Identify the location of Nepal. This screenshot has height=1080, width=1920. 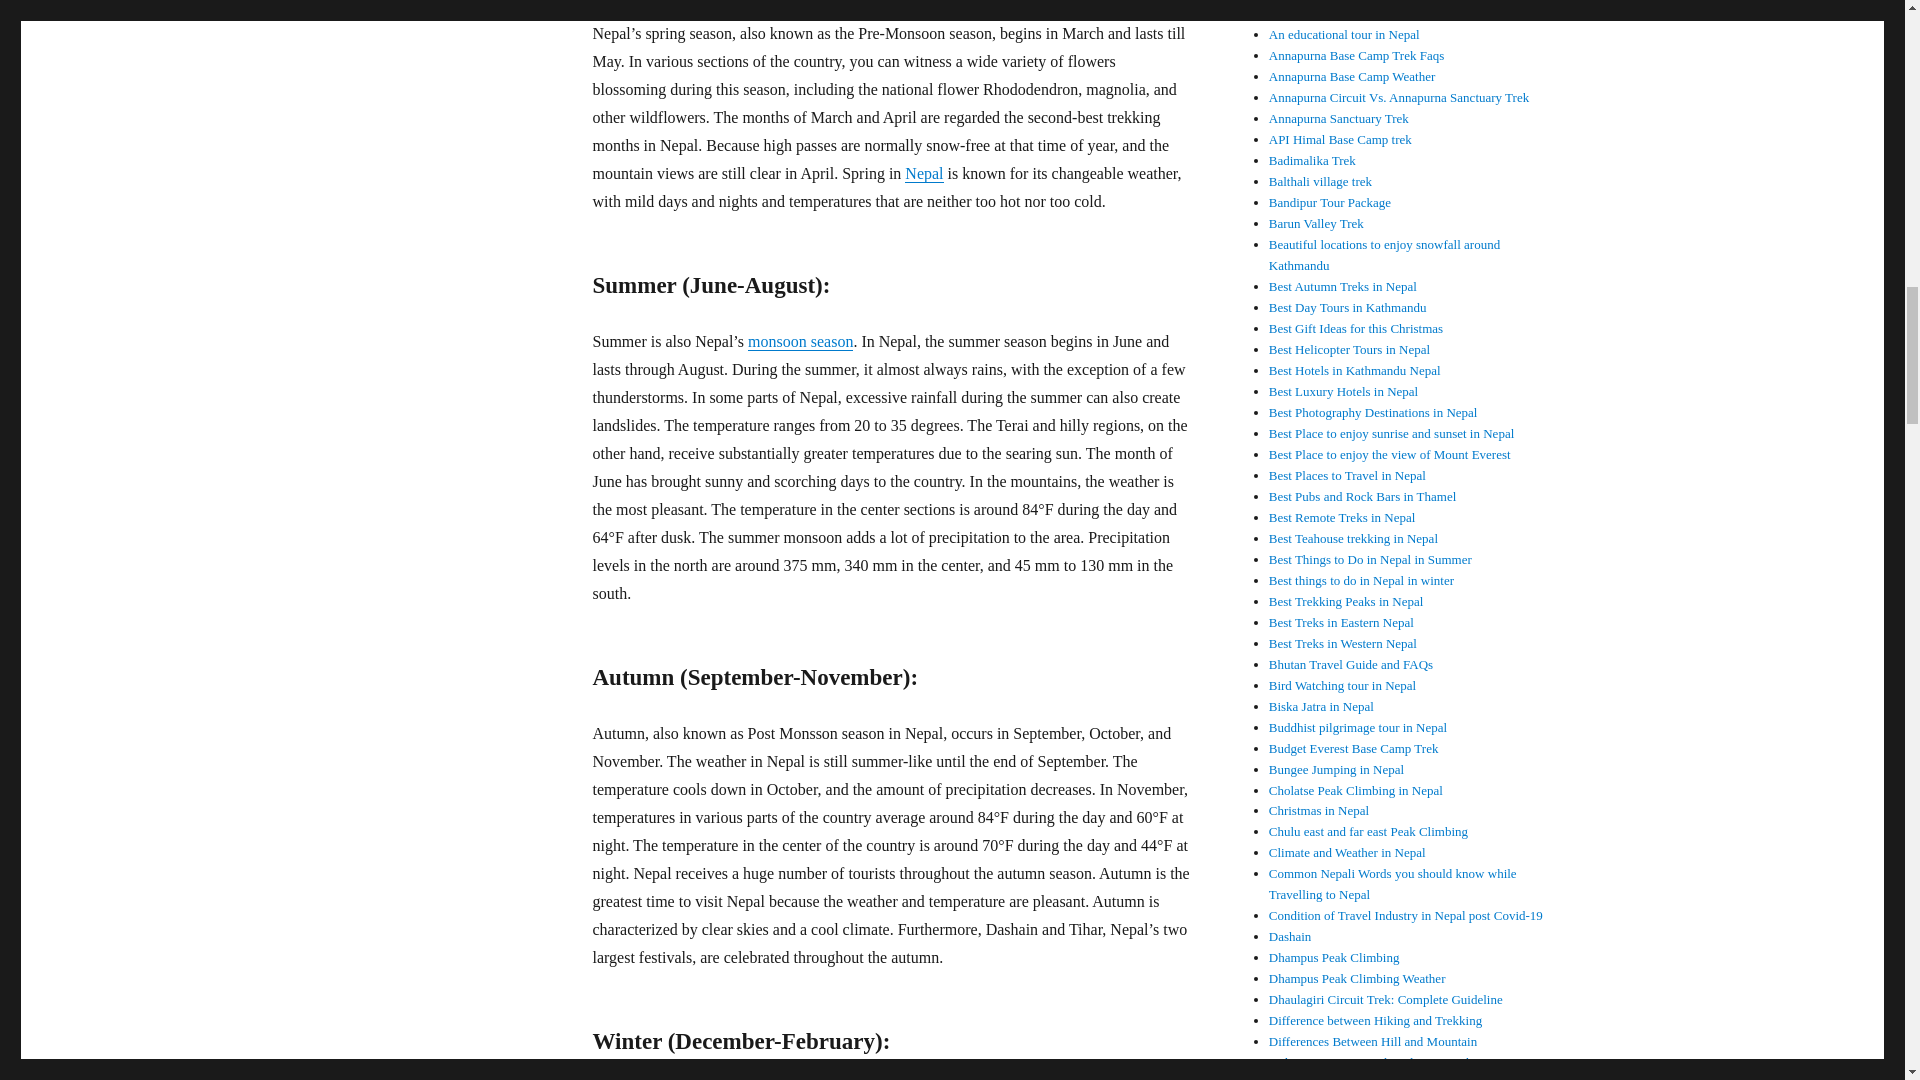
(923, 174).